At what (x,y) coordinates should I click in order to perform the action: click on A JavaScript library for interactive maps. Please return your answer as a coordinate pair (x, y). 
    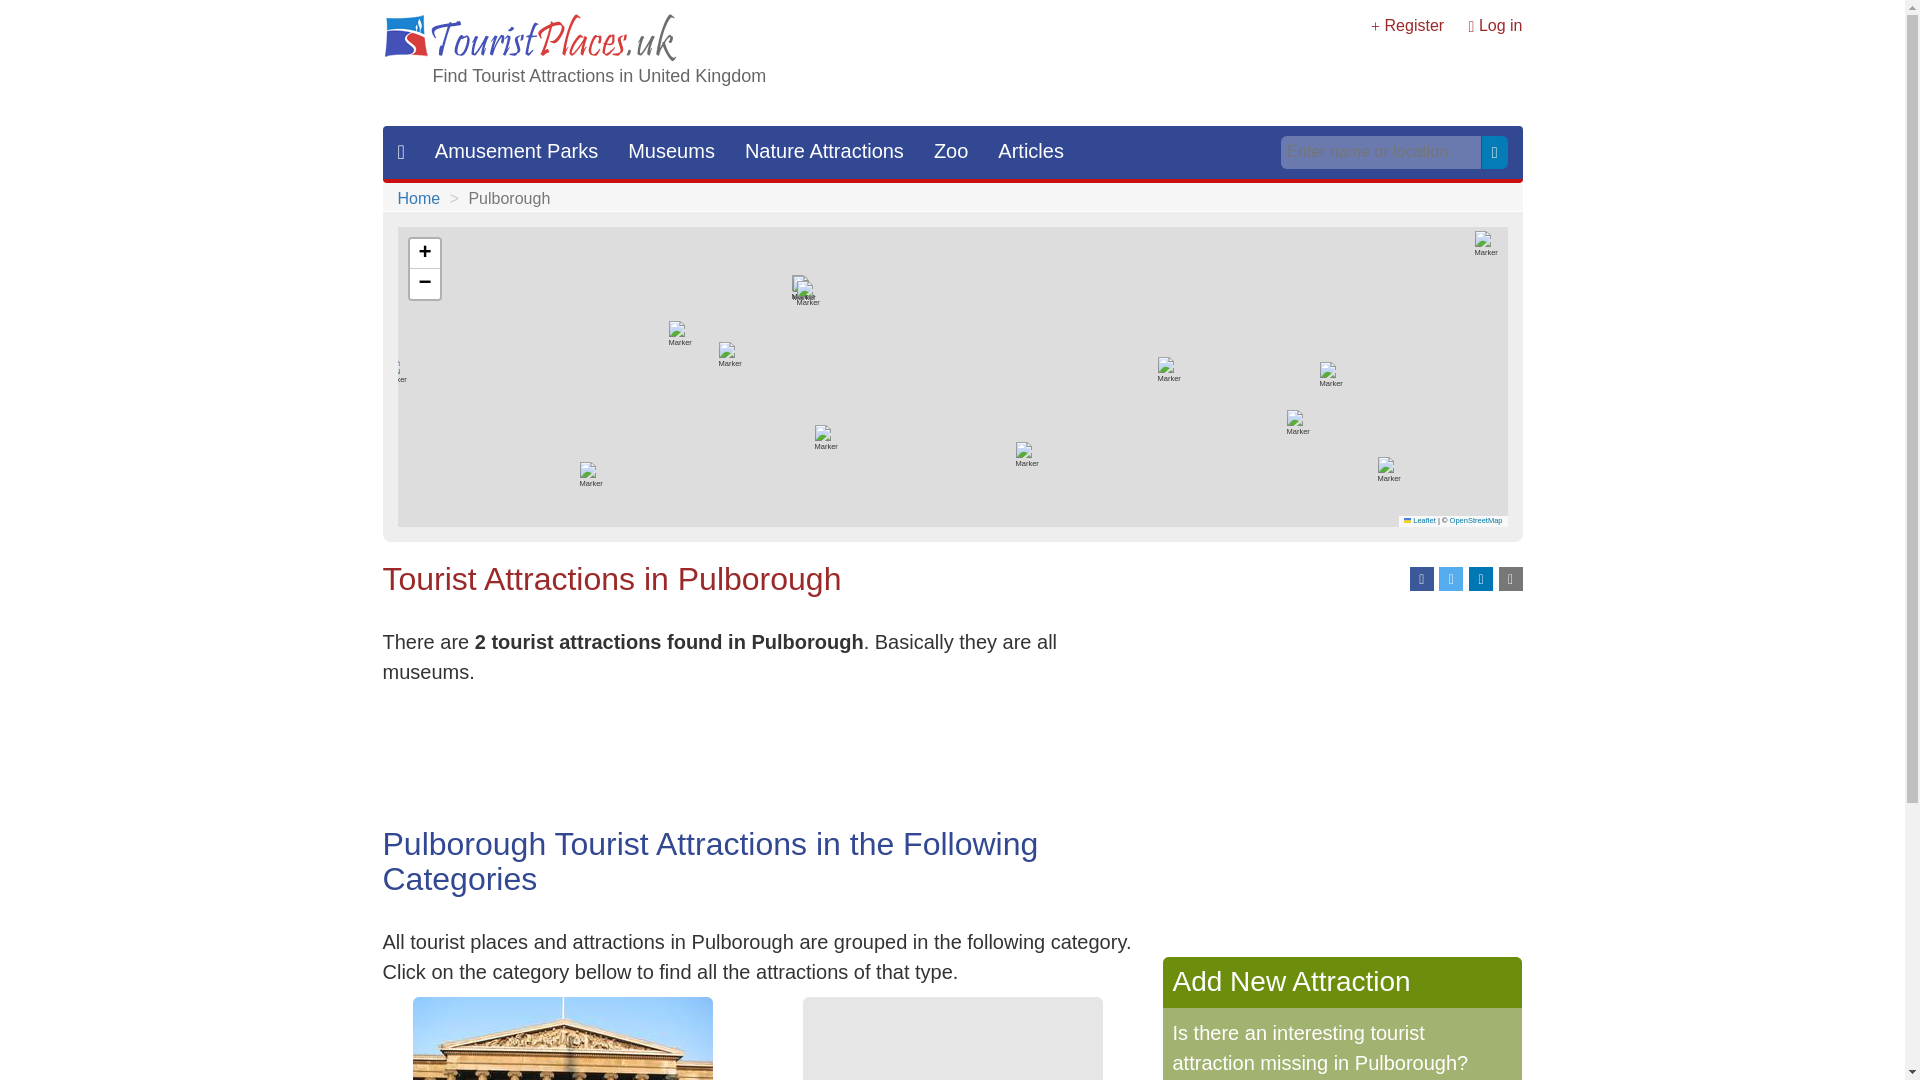
    Looking at the image, I should click on (1420, 520).